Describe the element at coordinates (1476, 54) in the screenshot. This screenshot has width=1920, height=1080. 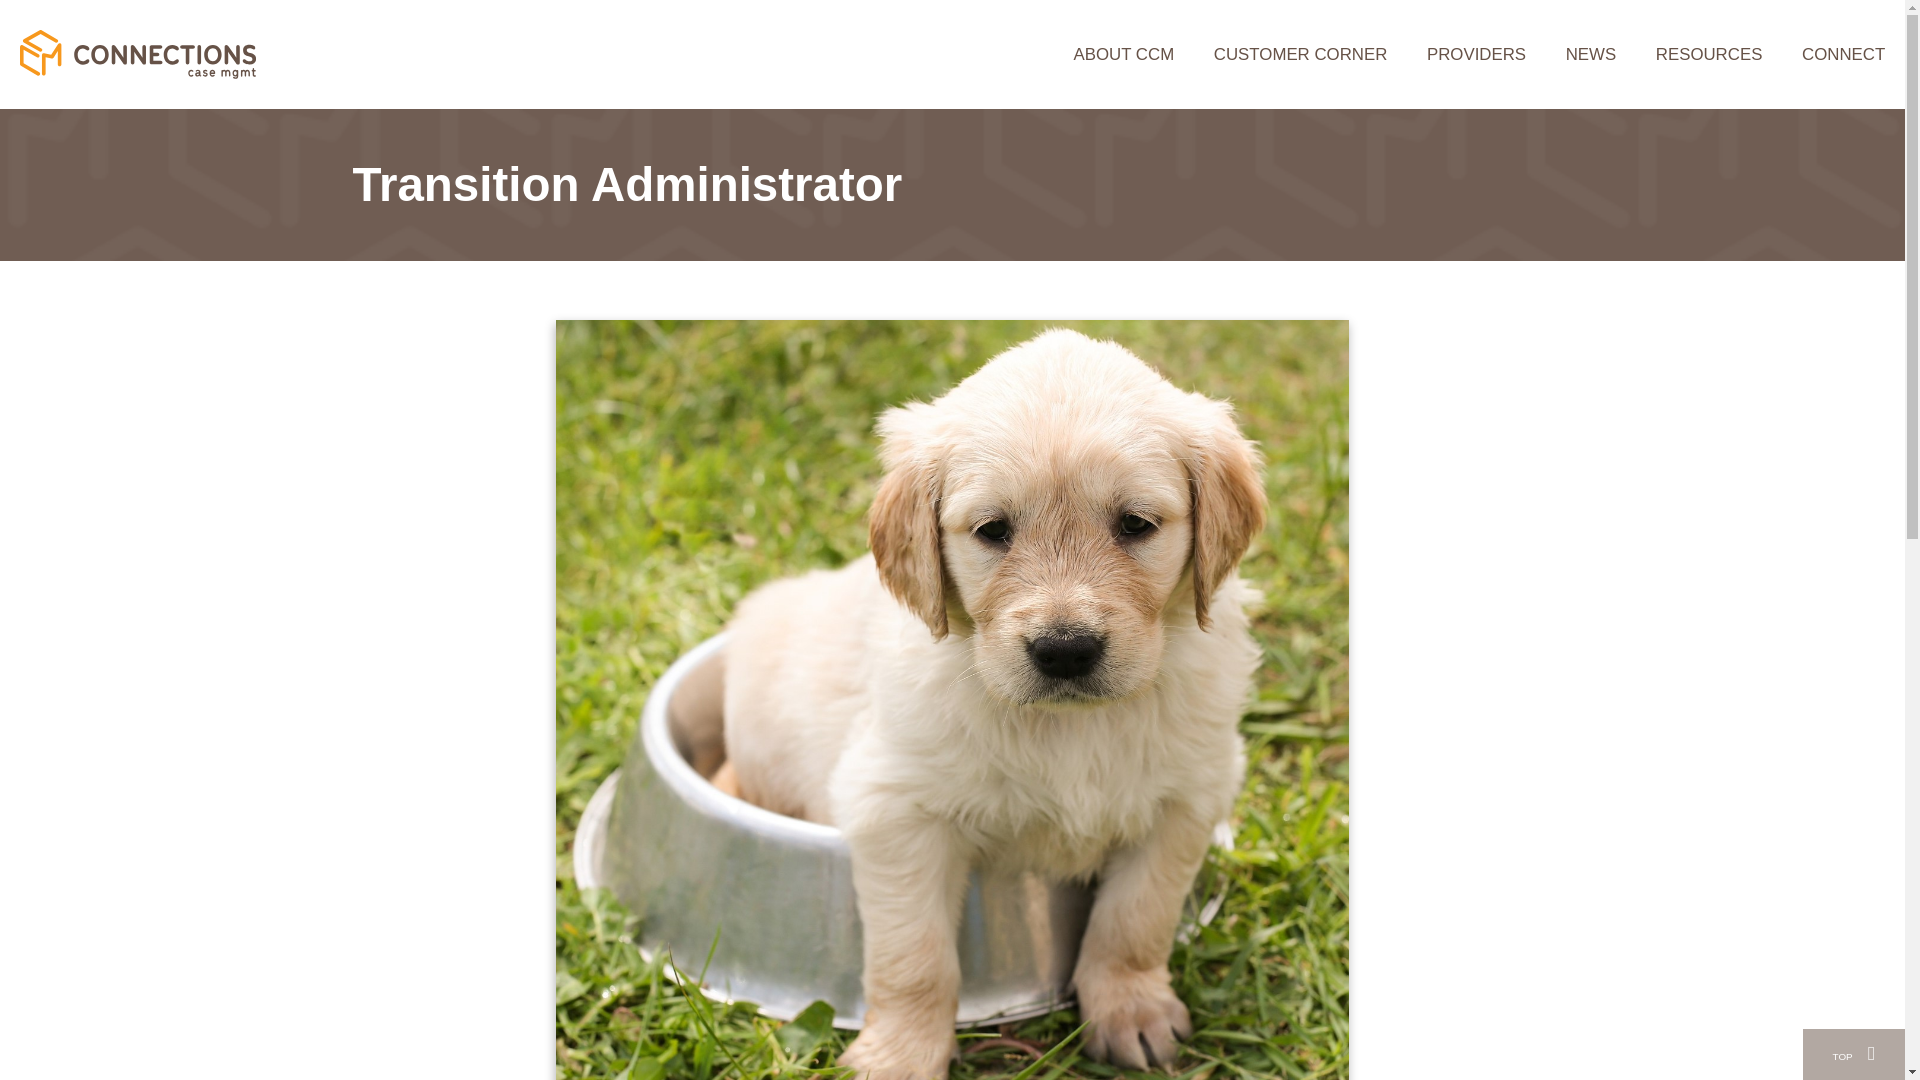
I see `PROVIDERS` at that location.